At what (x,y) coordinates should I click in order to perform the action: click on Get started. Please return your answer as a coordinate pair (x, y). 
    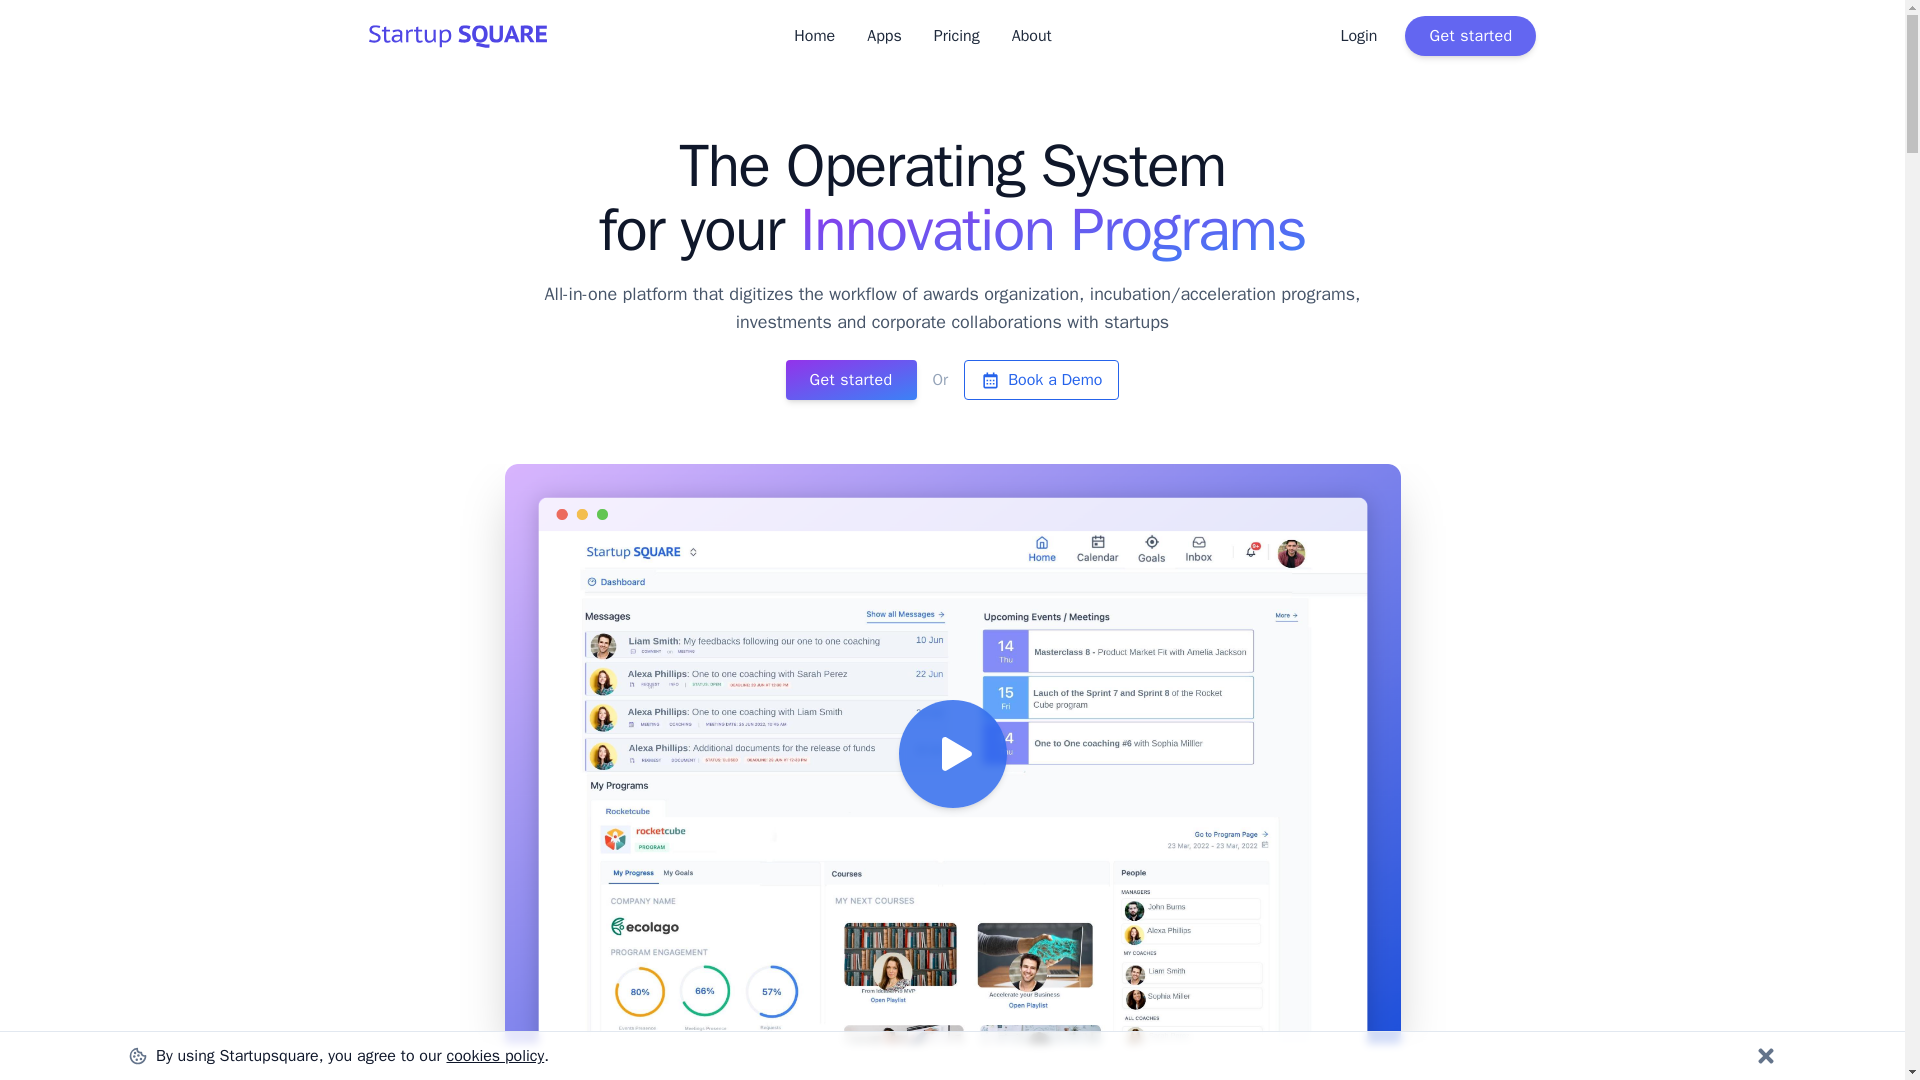
    Looking at the image, I should click on (1470, 36).